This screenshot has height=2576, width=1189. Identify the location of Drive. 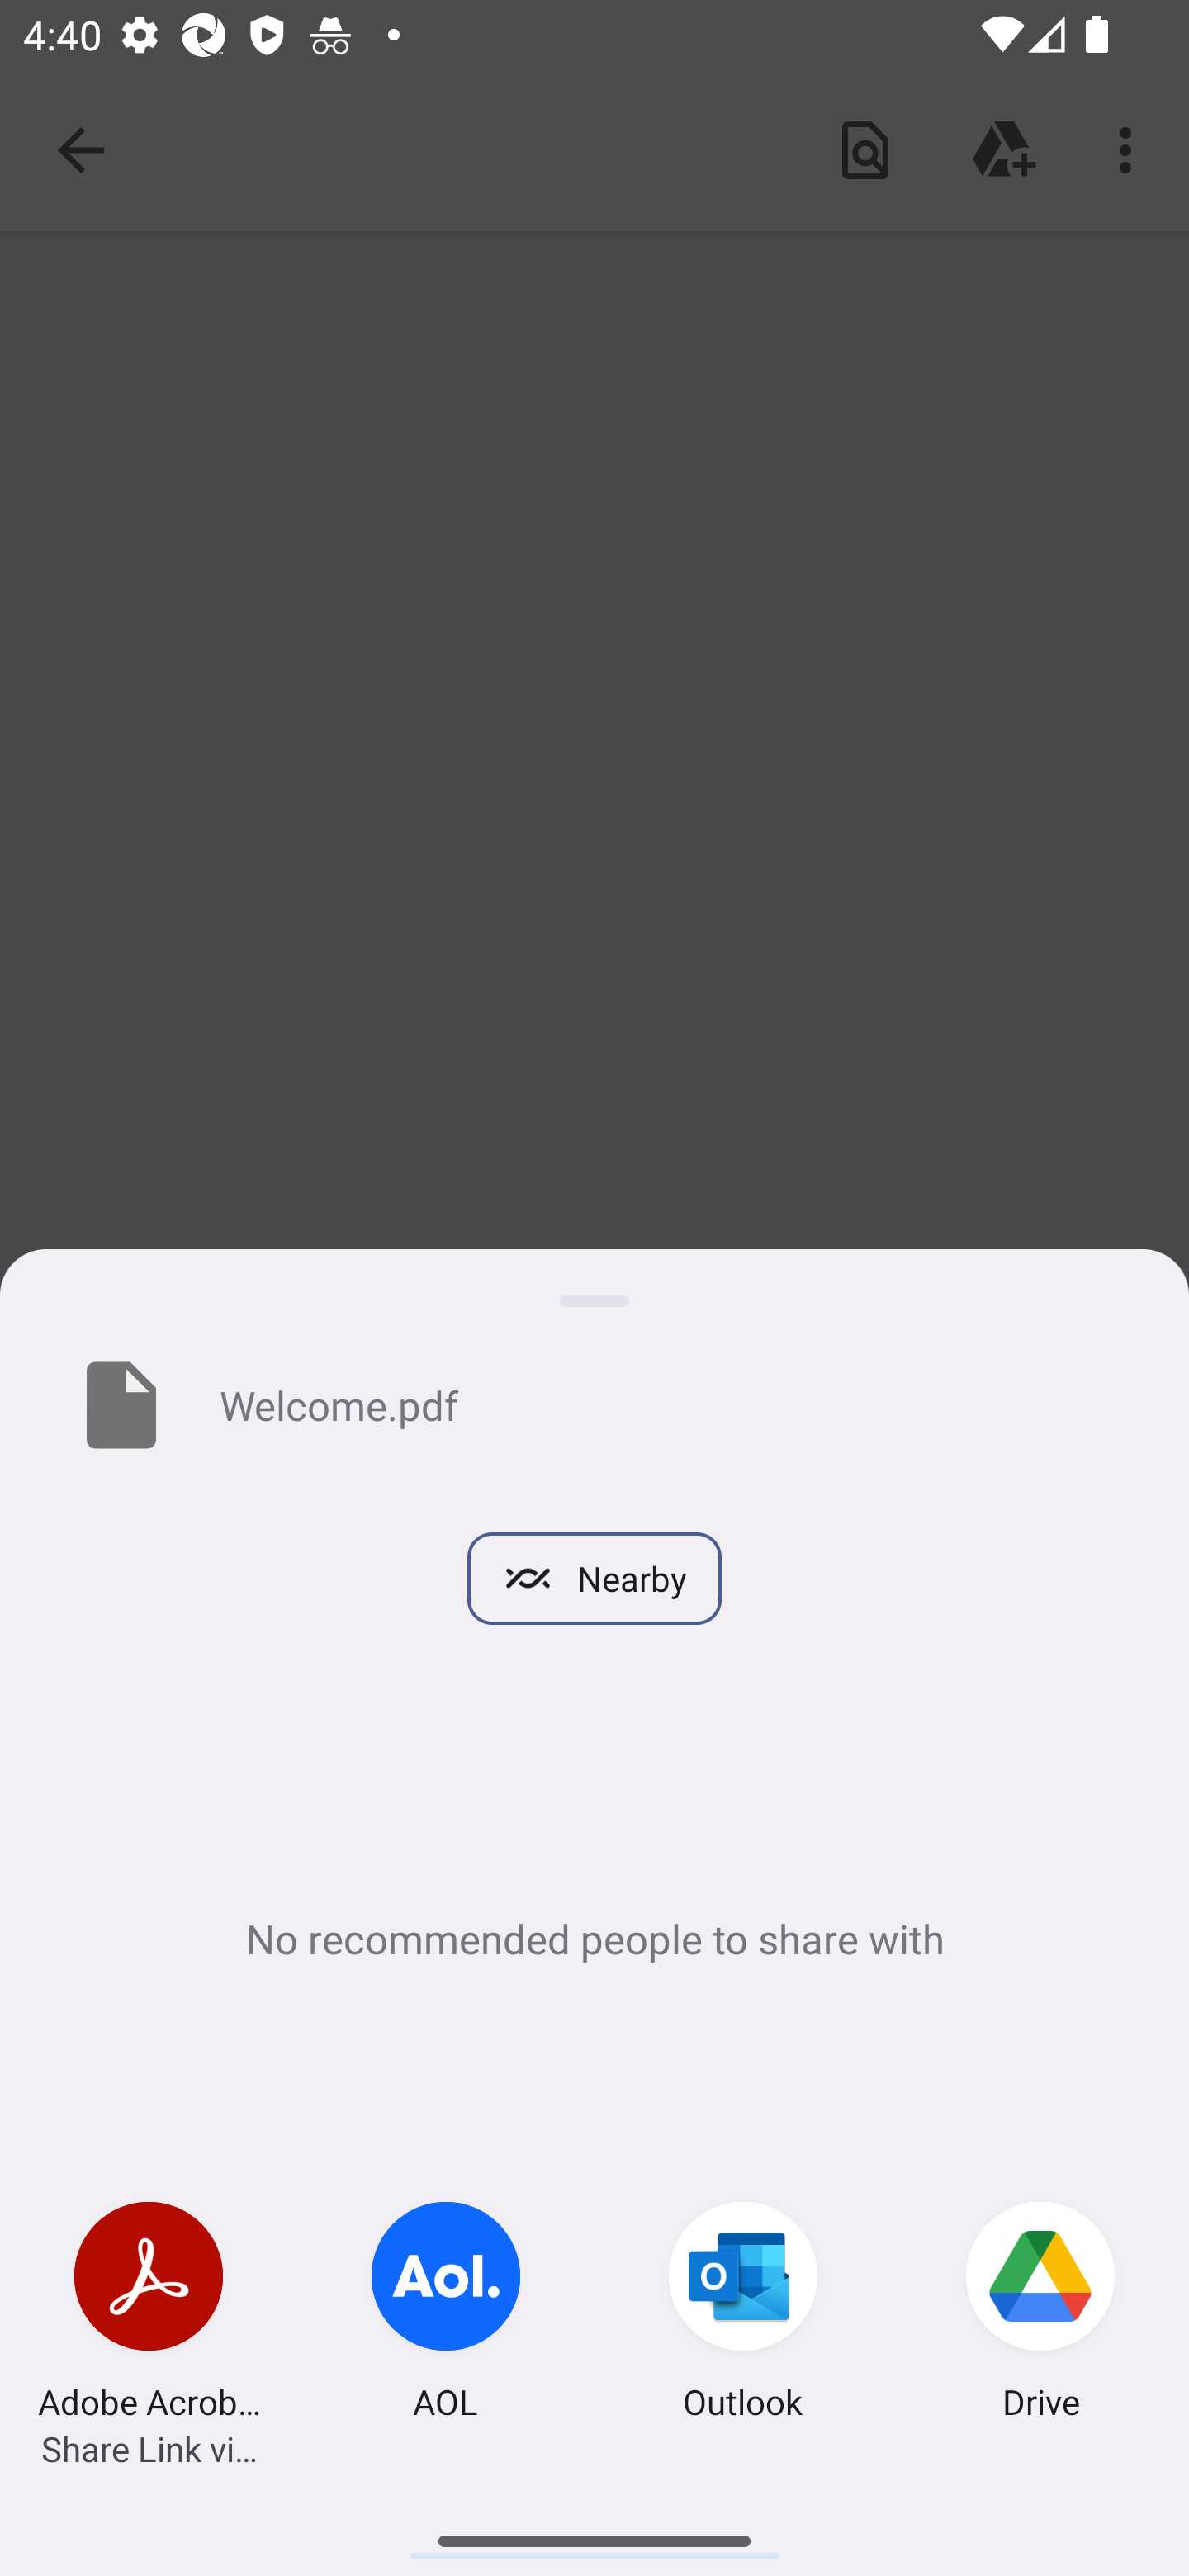
(1040, 2315).